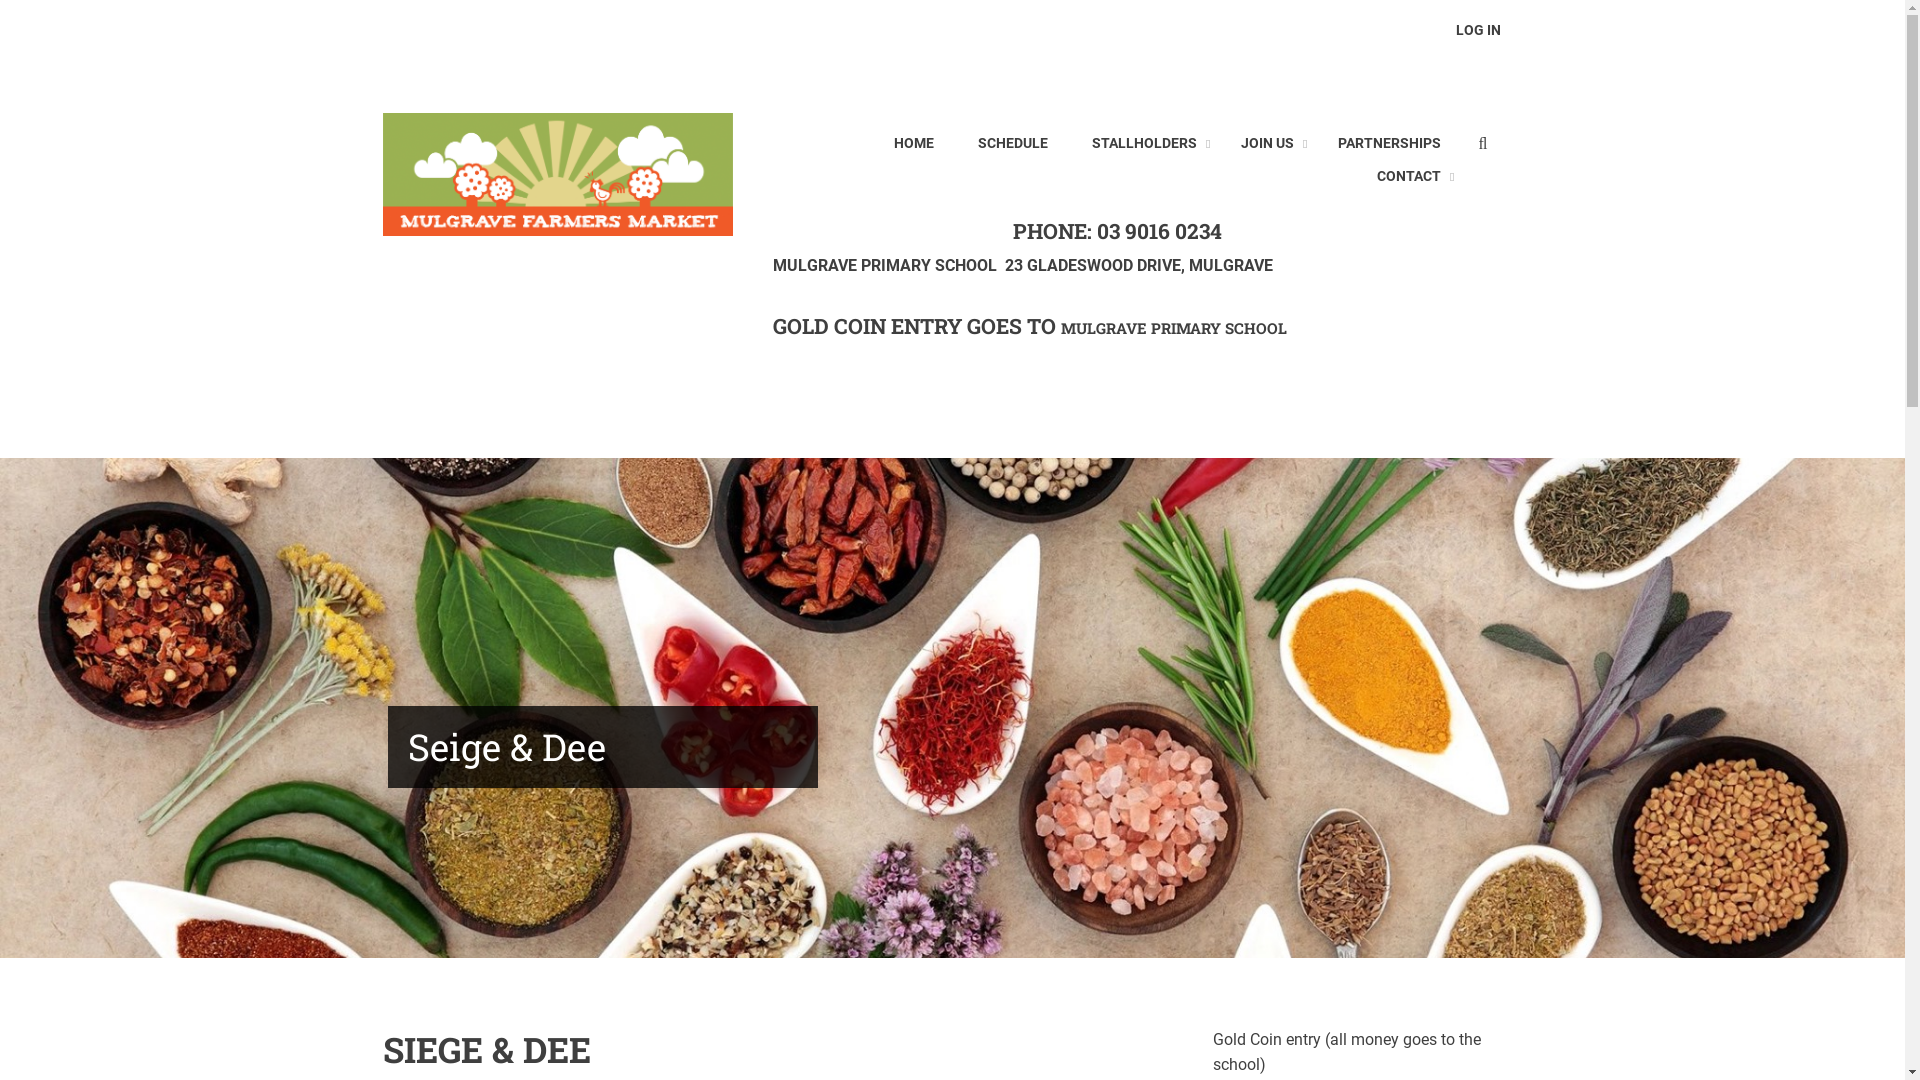  What do you see at coordinates (557, 174) in the screenshot?
I see `Home` at bounding box center [557, 174].